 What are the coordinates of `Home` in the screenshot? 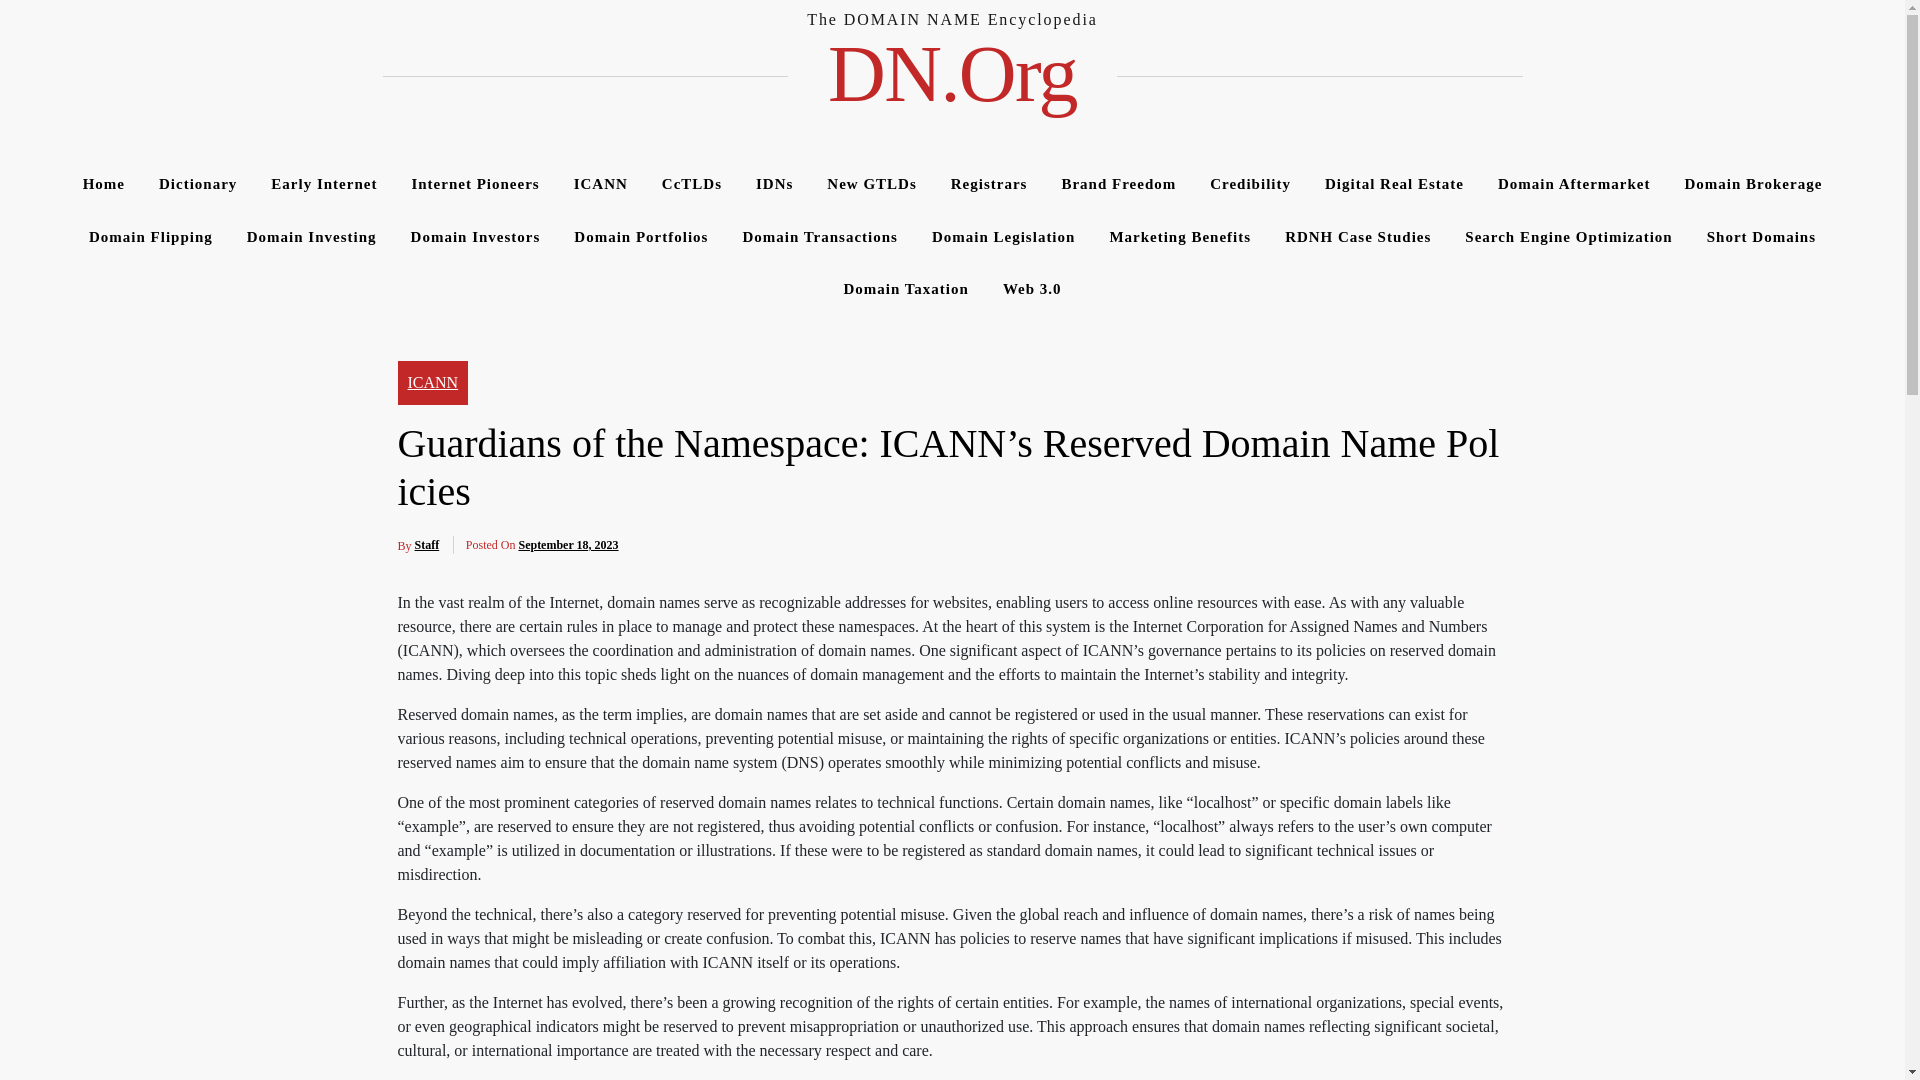 It's located at (104, 184).